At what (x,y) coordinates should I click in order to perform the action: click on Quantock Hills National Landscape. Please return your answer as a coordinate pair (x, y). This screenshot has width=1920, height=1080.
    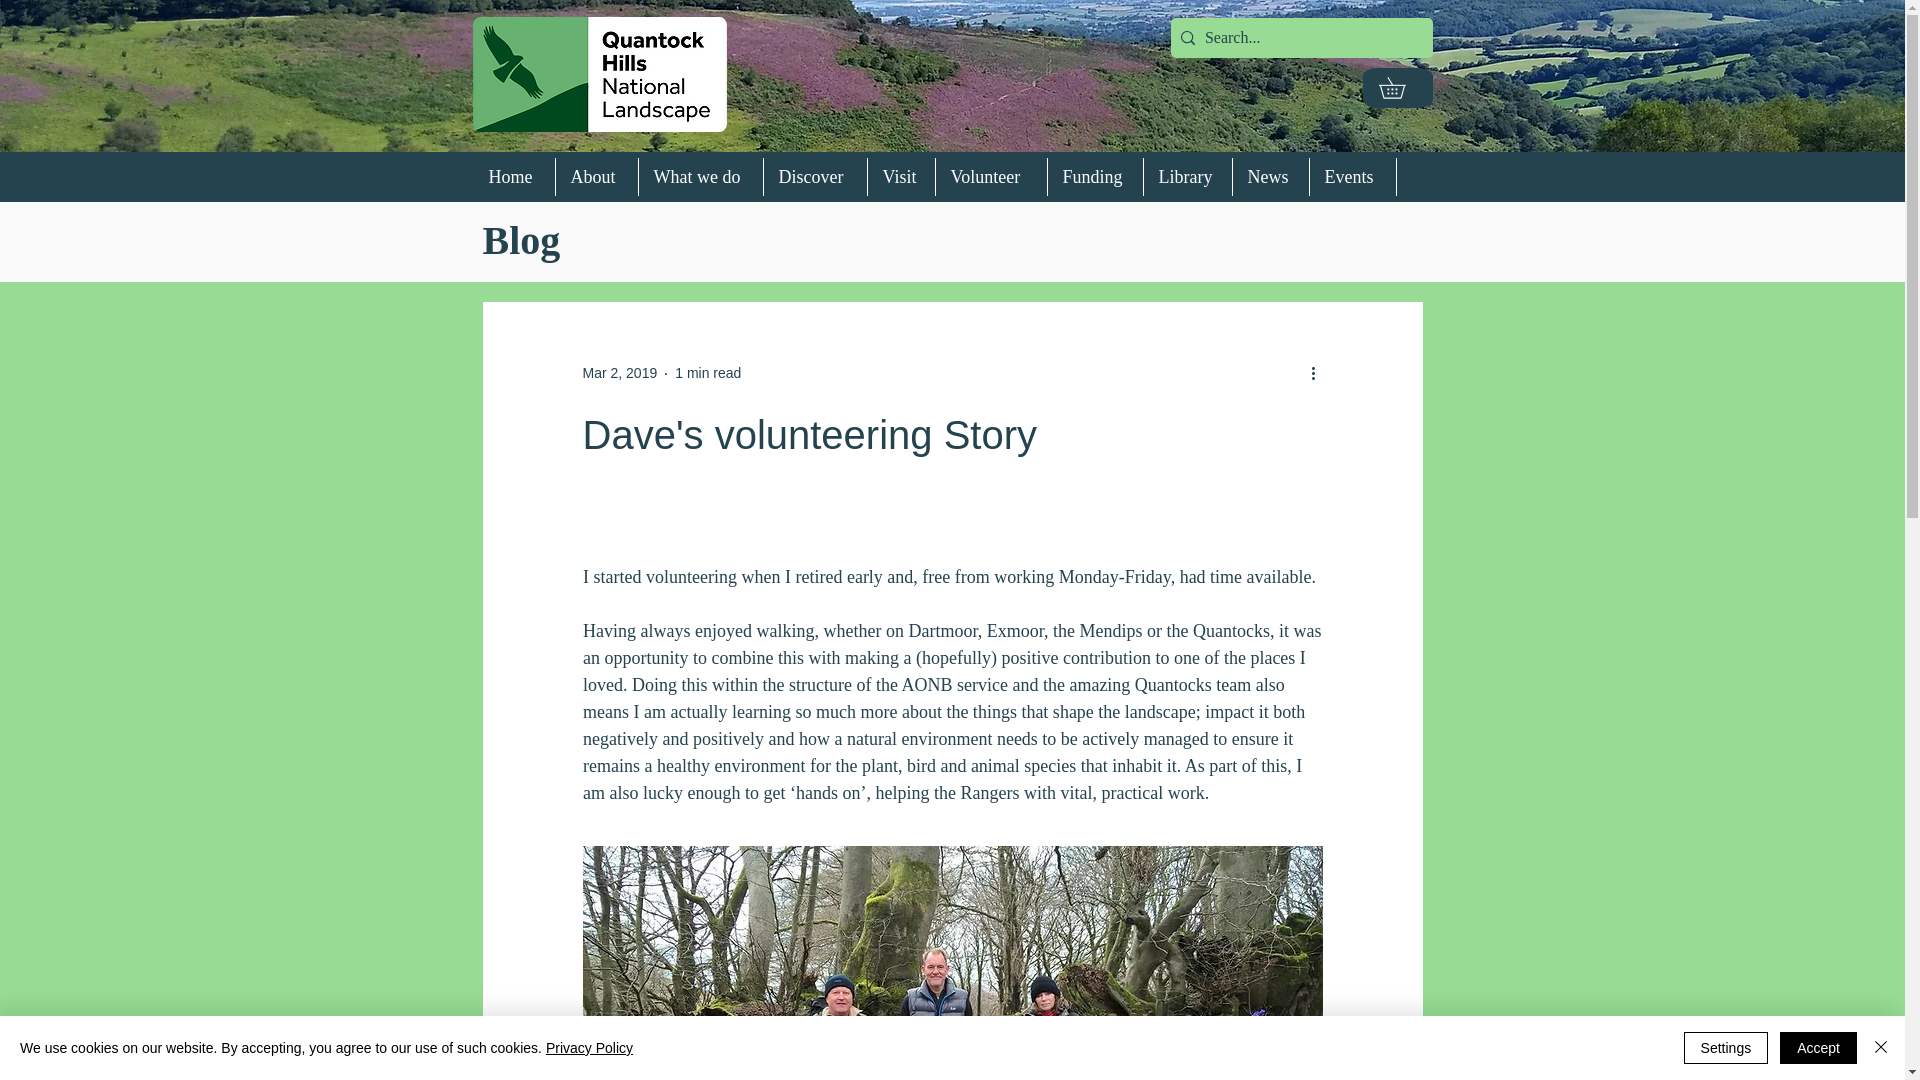
    Looking at the image, I should click on (598, 74).